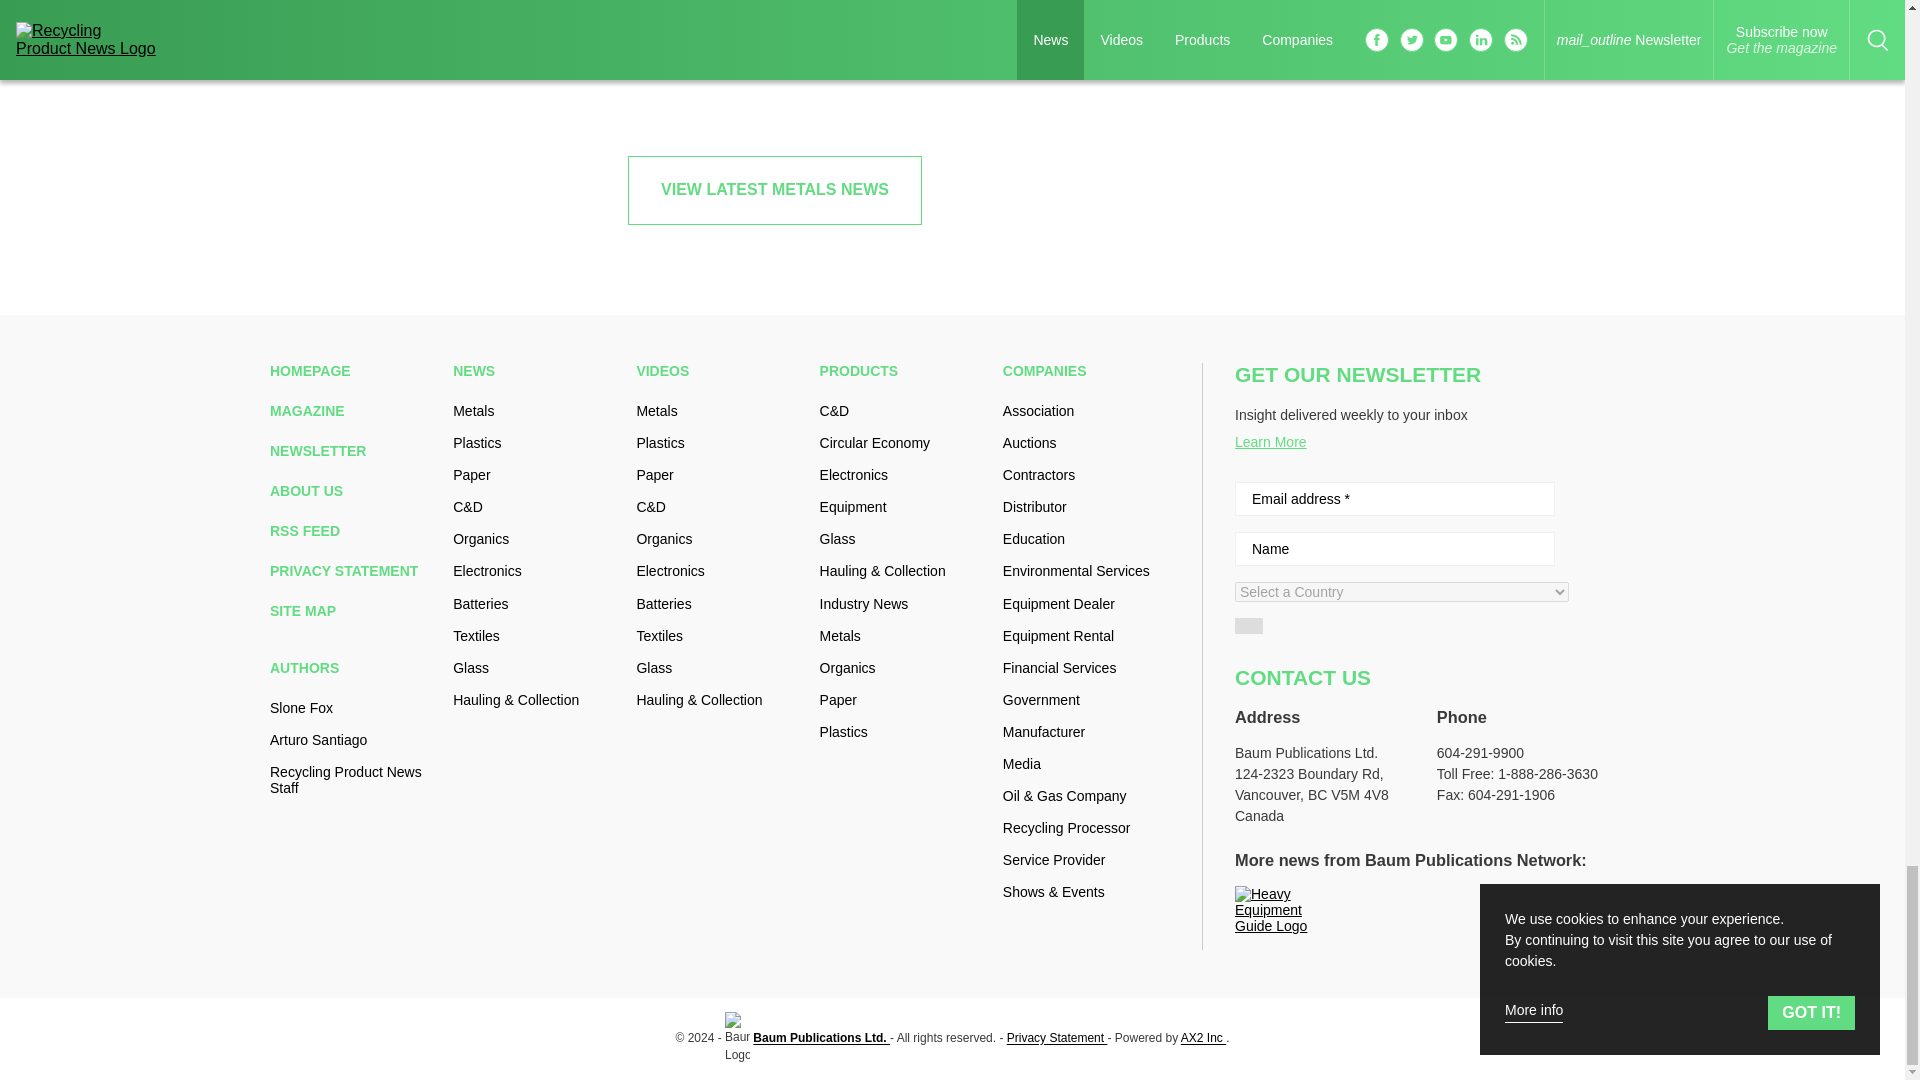 This screenshot has width=1920, height=1080. I want to click on HOMEPAGE, so click(354, 370).